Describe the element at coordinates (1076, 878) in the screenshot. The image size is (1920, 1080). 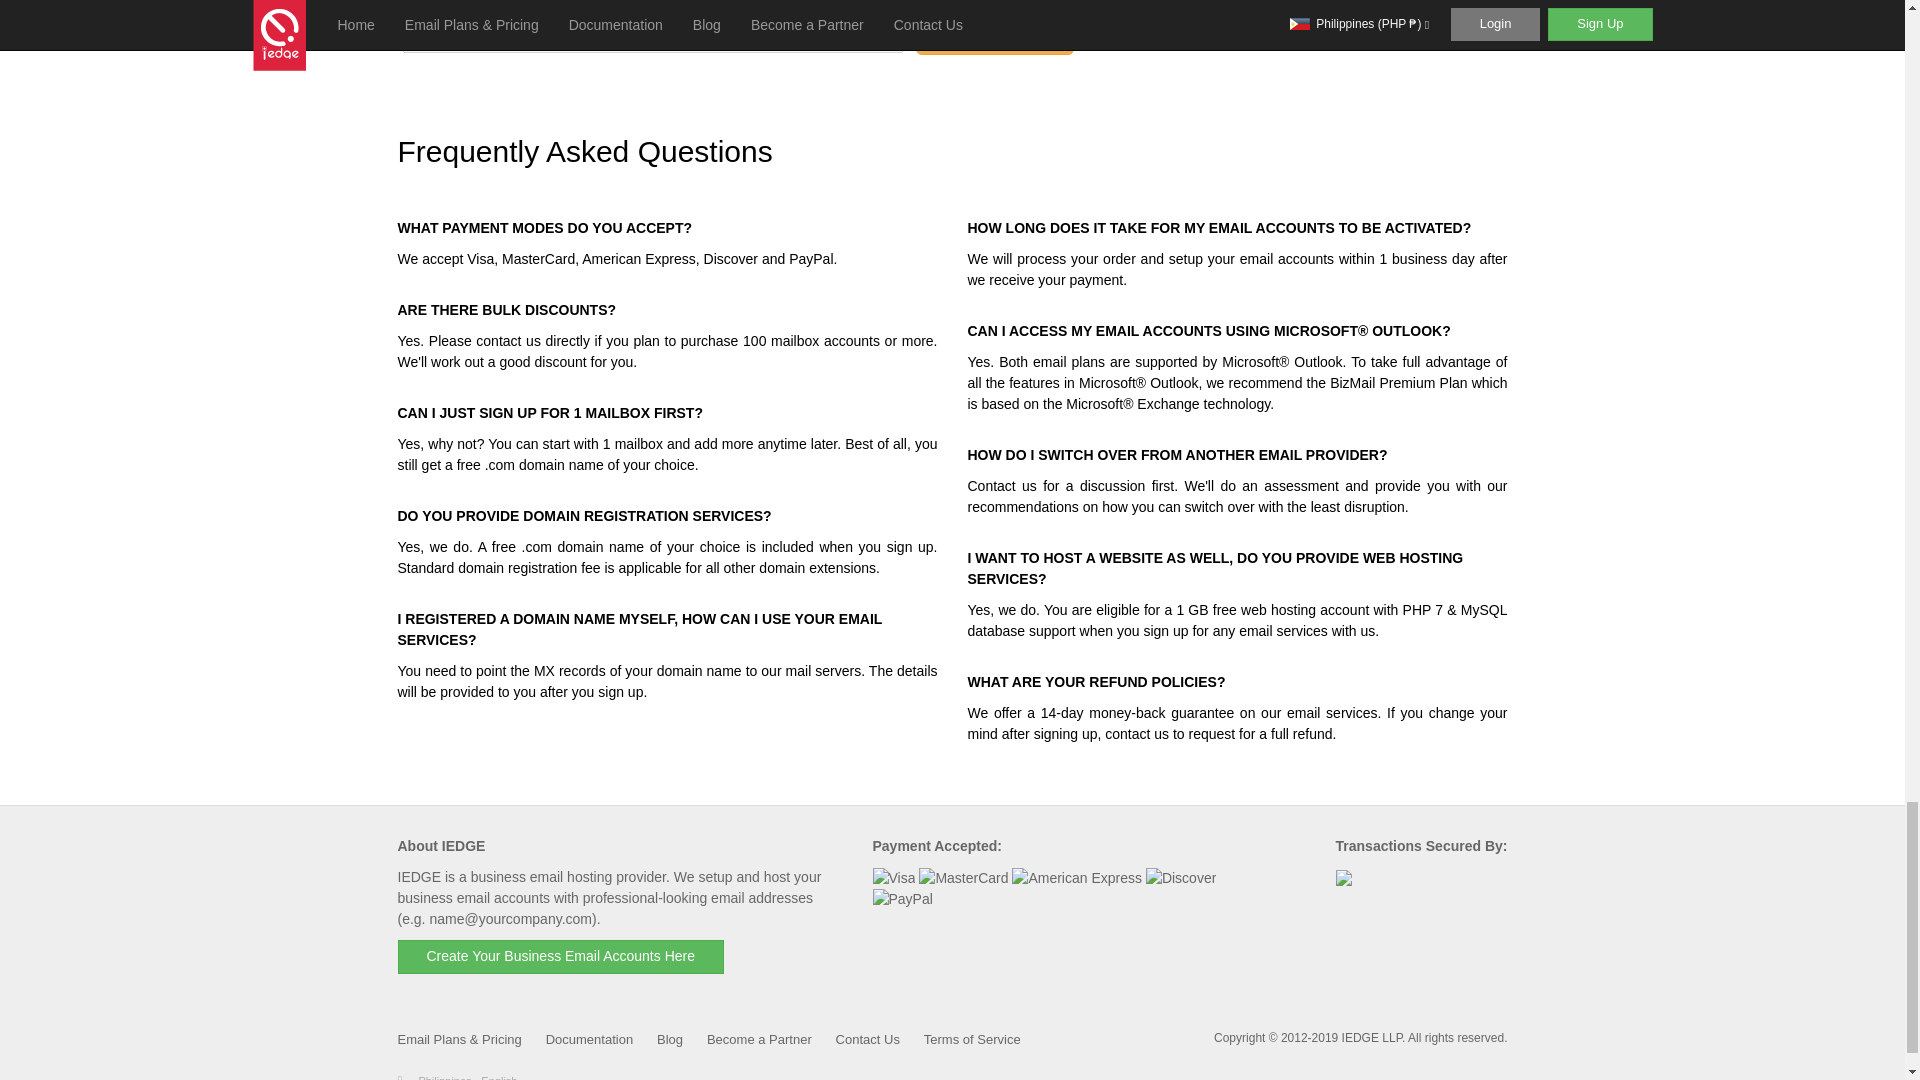
I see `American Express` at that location.